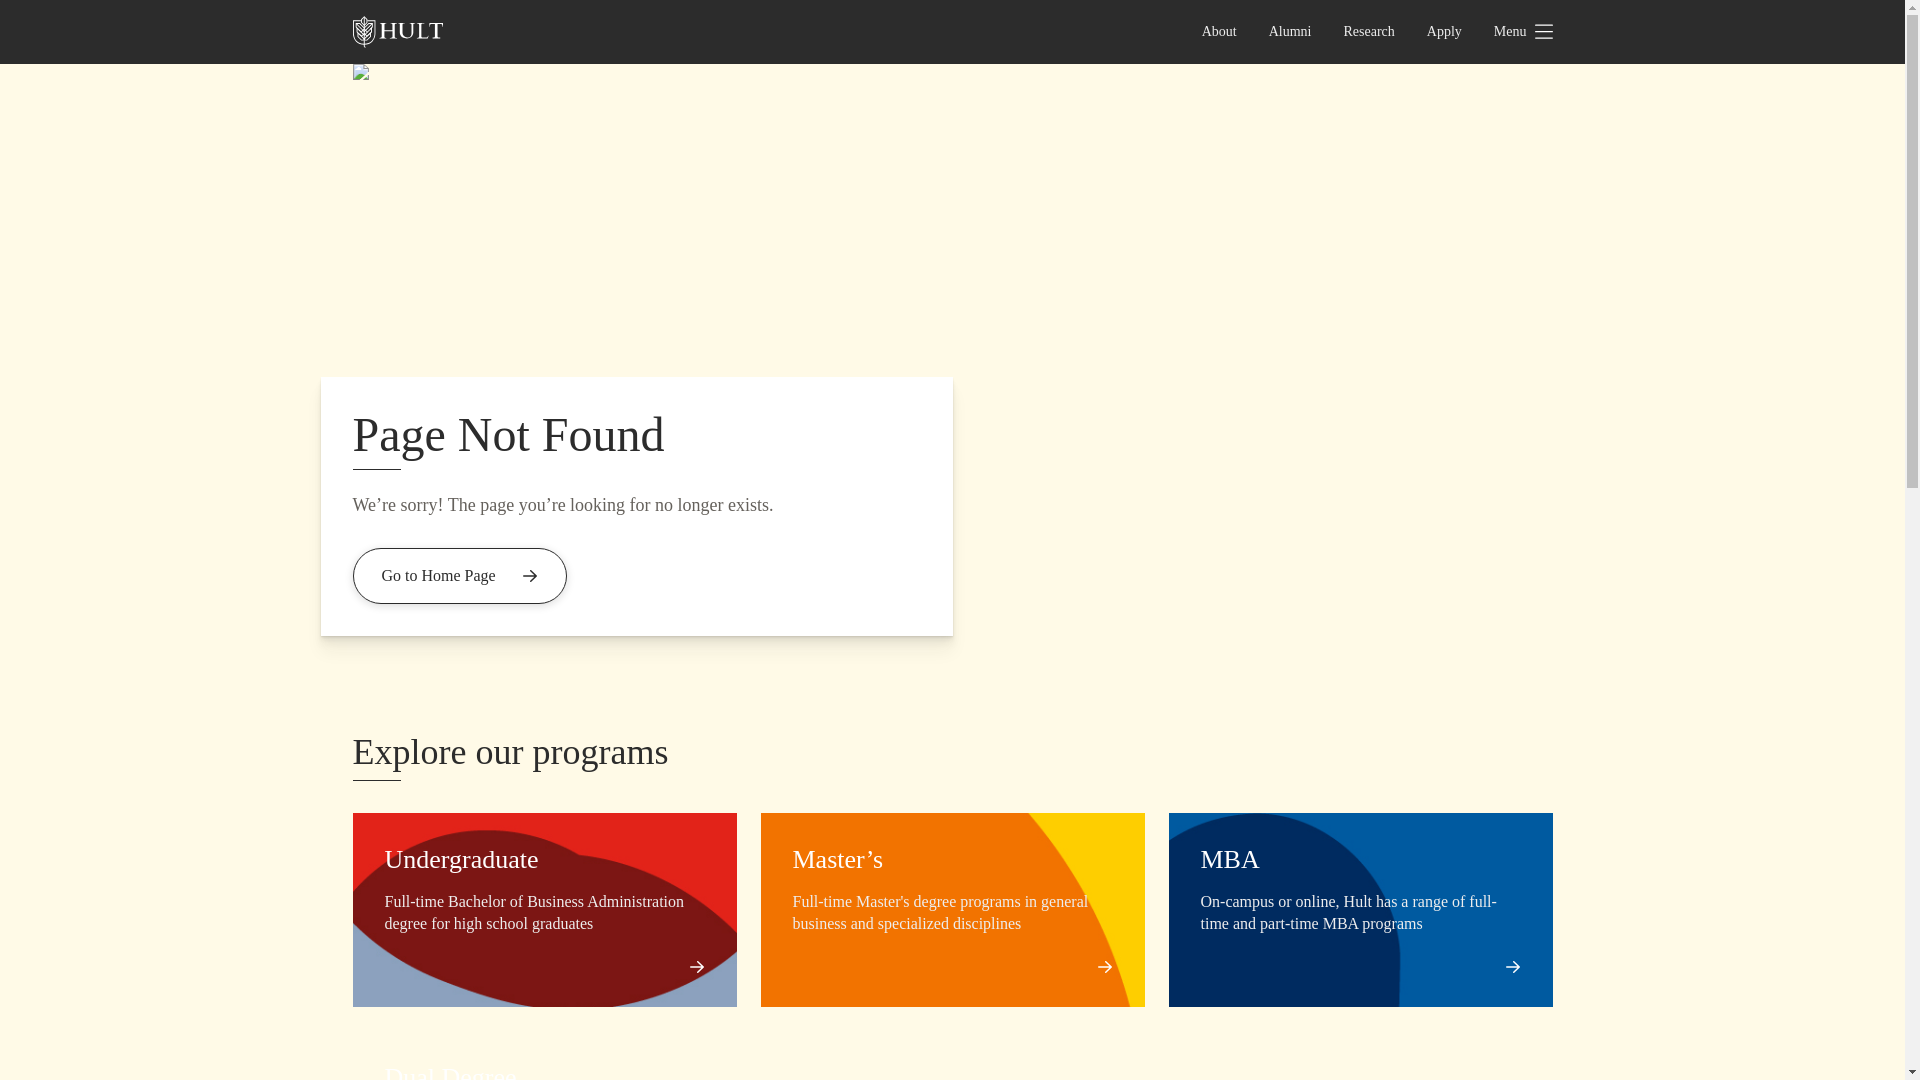 Image resolution: width=1920 pixels, height=1080 pixels. What do you see at coordinates (690, 967) in the screenshot?
I see `See Bachelor Degree Program` at bounding box center [690, 967].